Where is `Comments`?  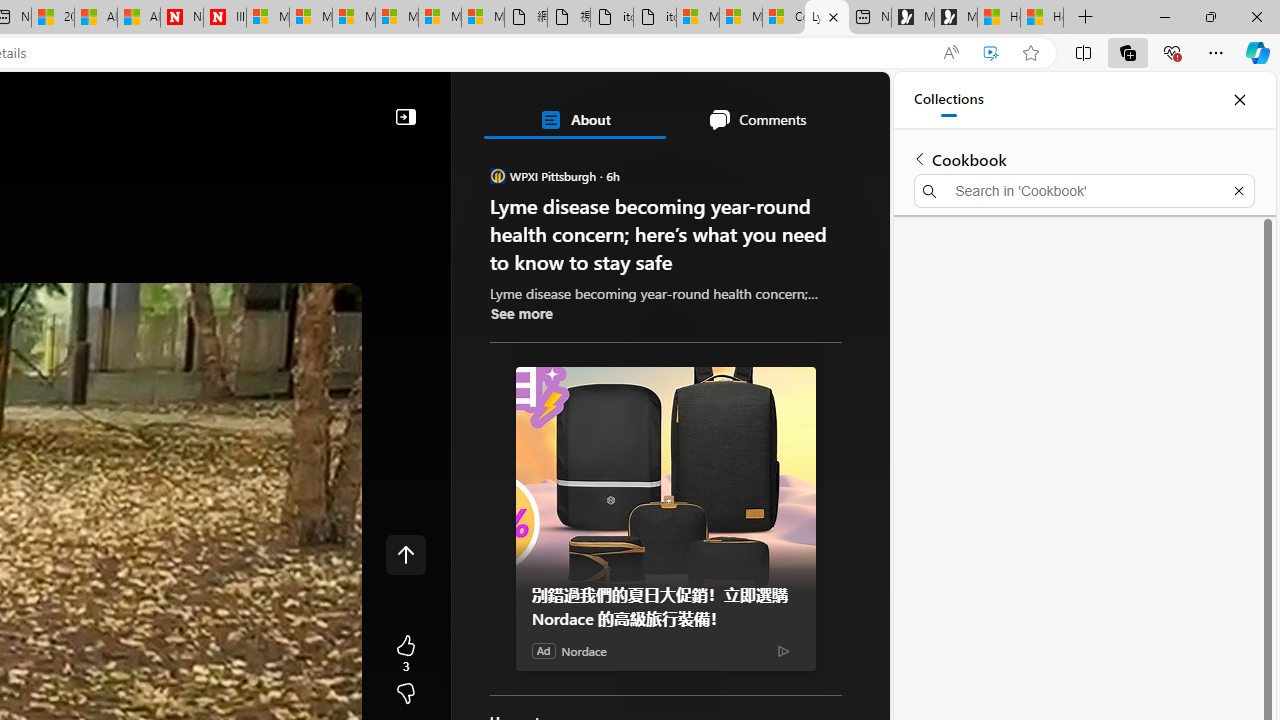
Comments is located at coordinates (756, 120).